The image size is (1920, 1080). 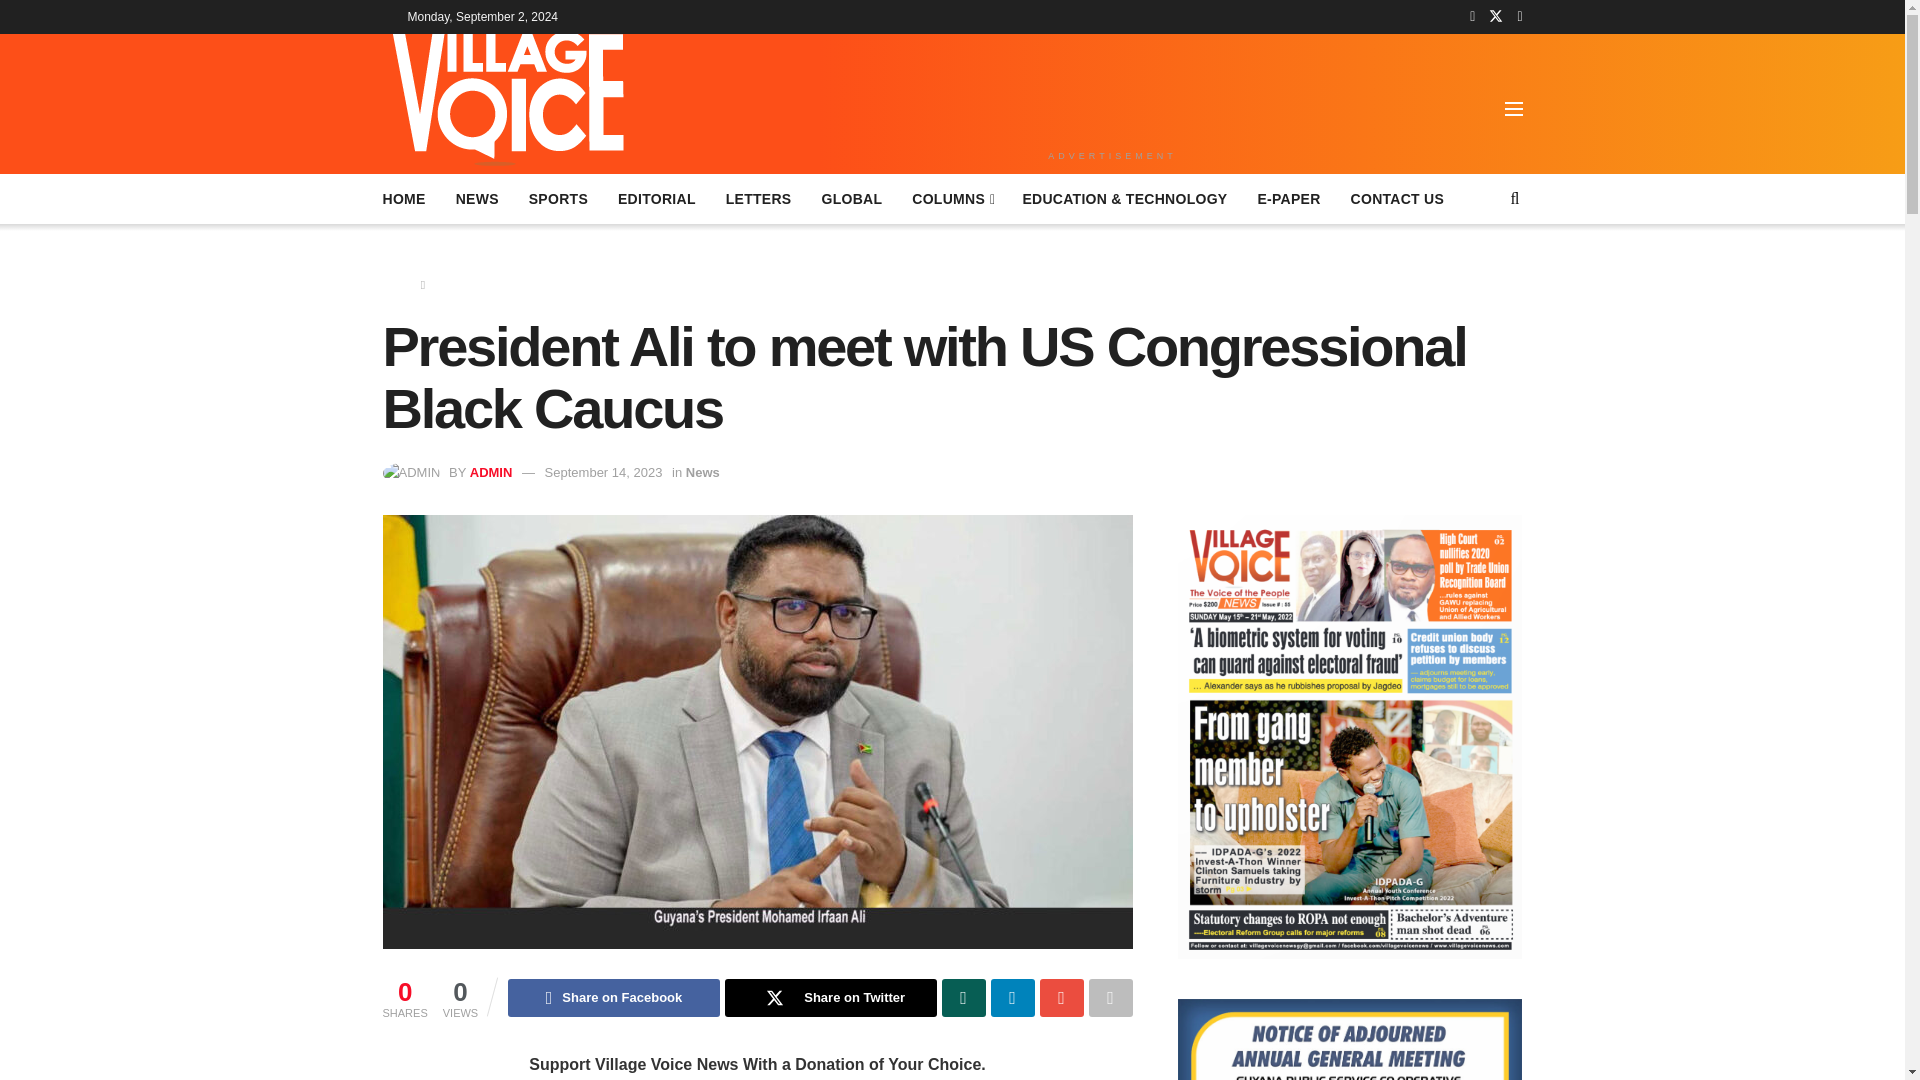 I want to click on LETTERS, so click(x=758, y=198).